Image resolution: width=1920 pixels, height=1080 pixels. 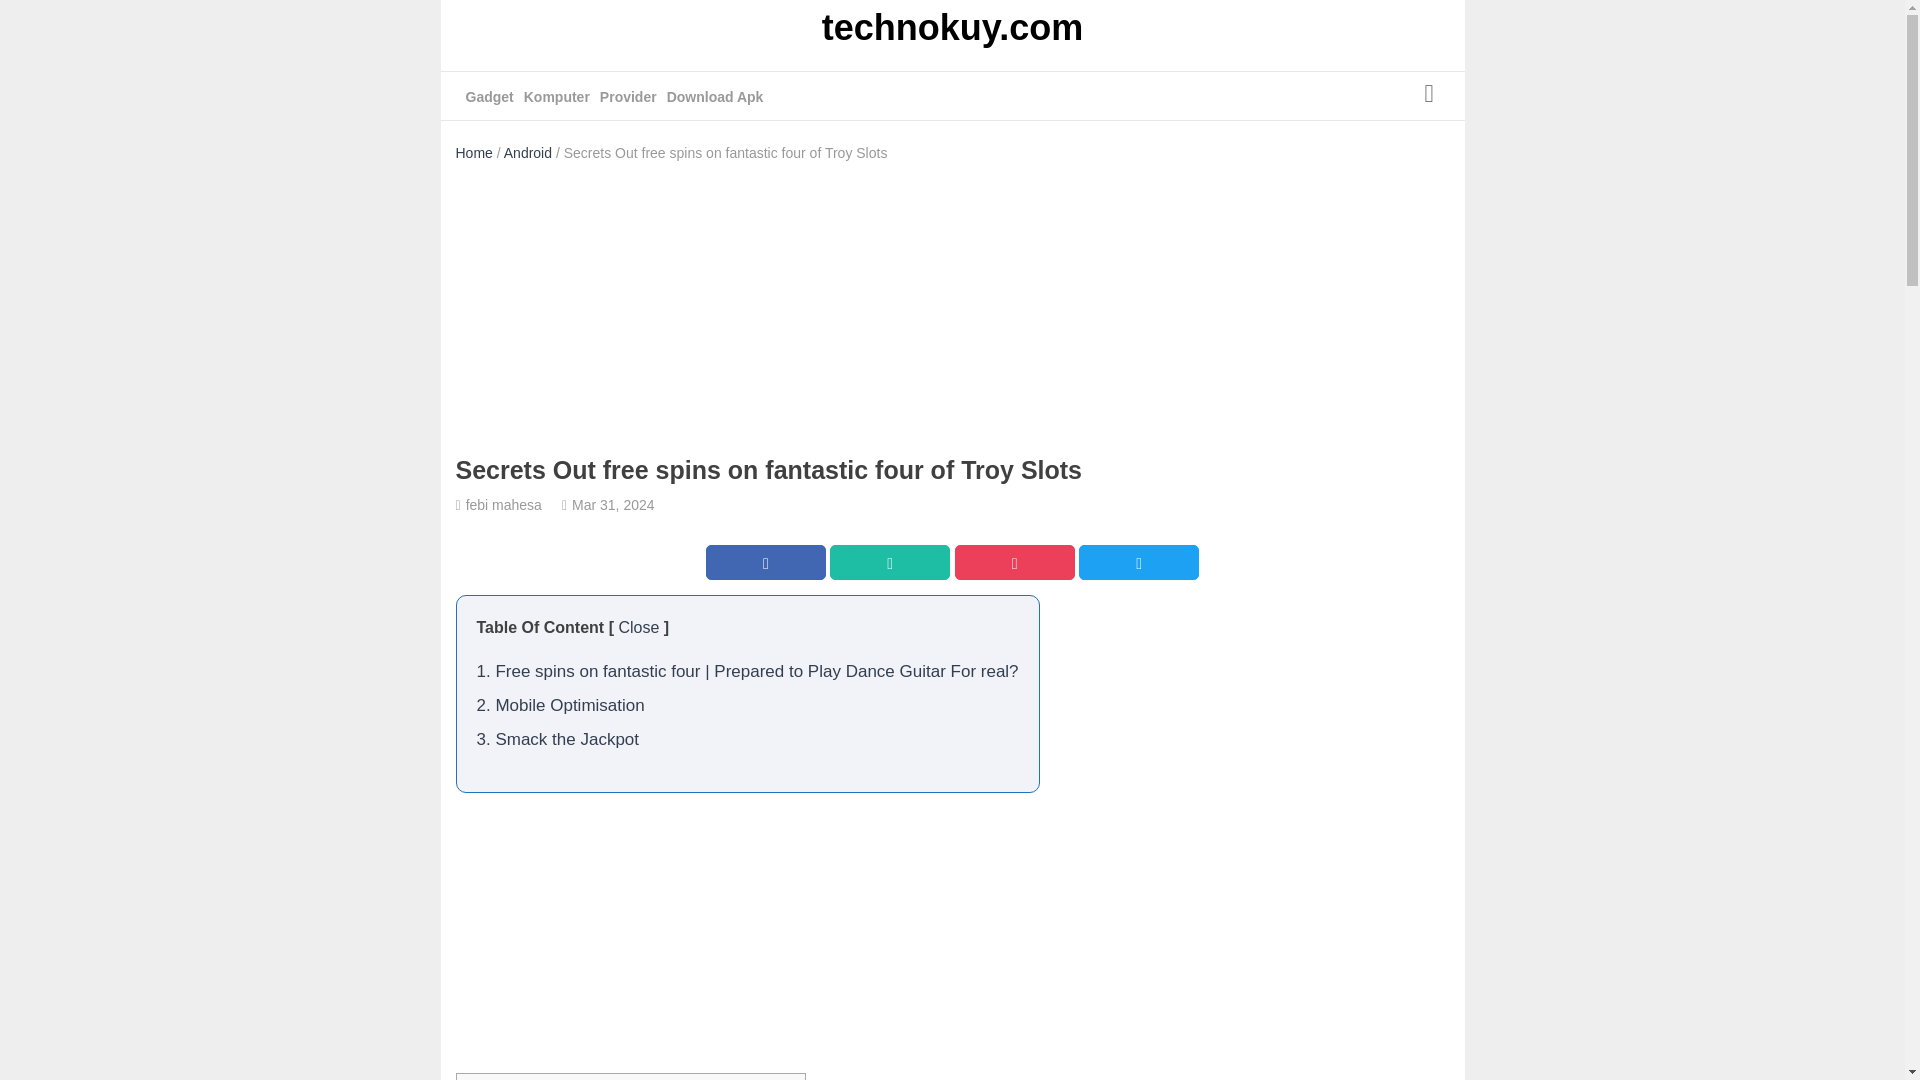 I want to click on Gadget, so click(x=490, y=97).